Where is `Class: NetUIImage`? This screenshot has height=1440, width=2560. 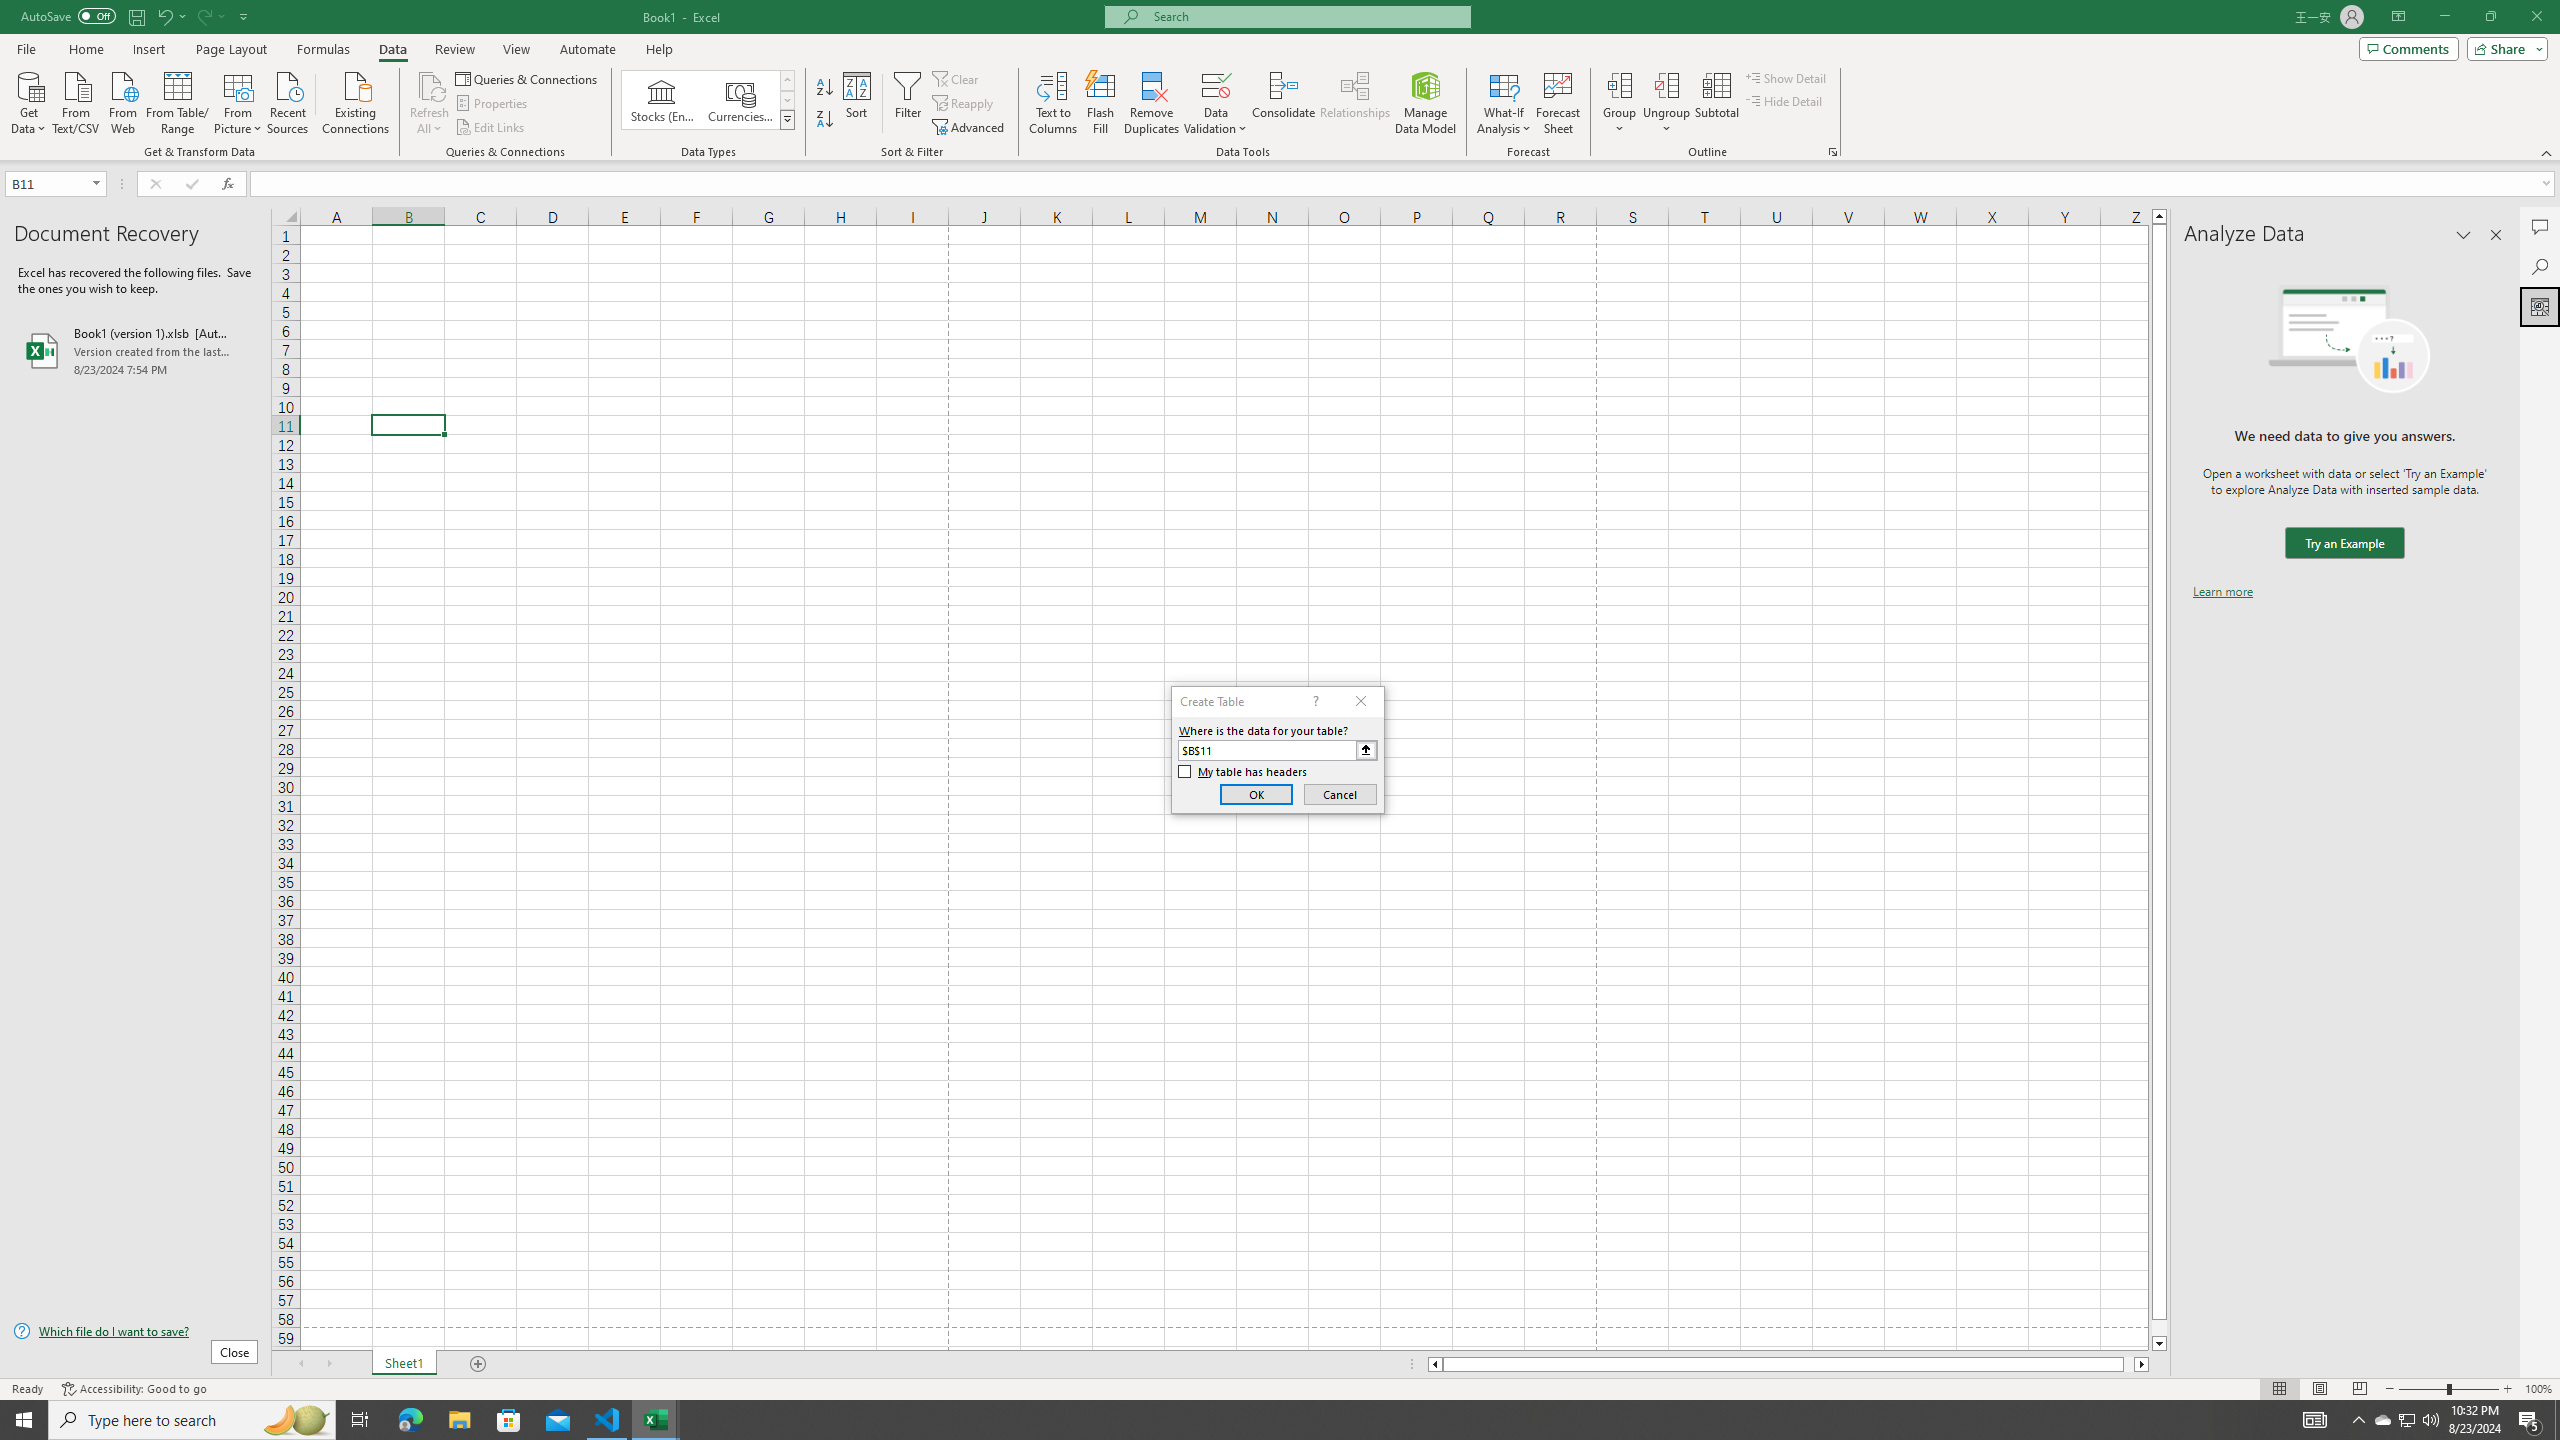
Class: NetUIImage is located at coordinates (787, 120).